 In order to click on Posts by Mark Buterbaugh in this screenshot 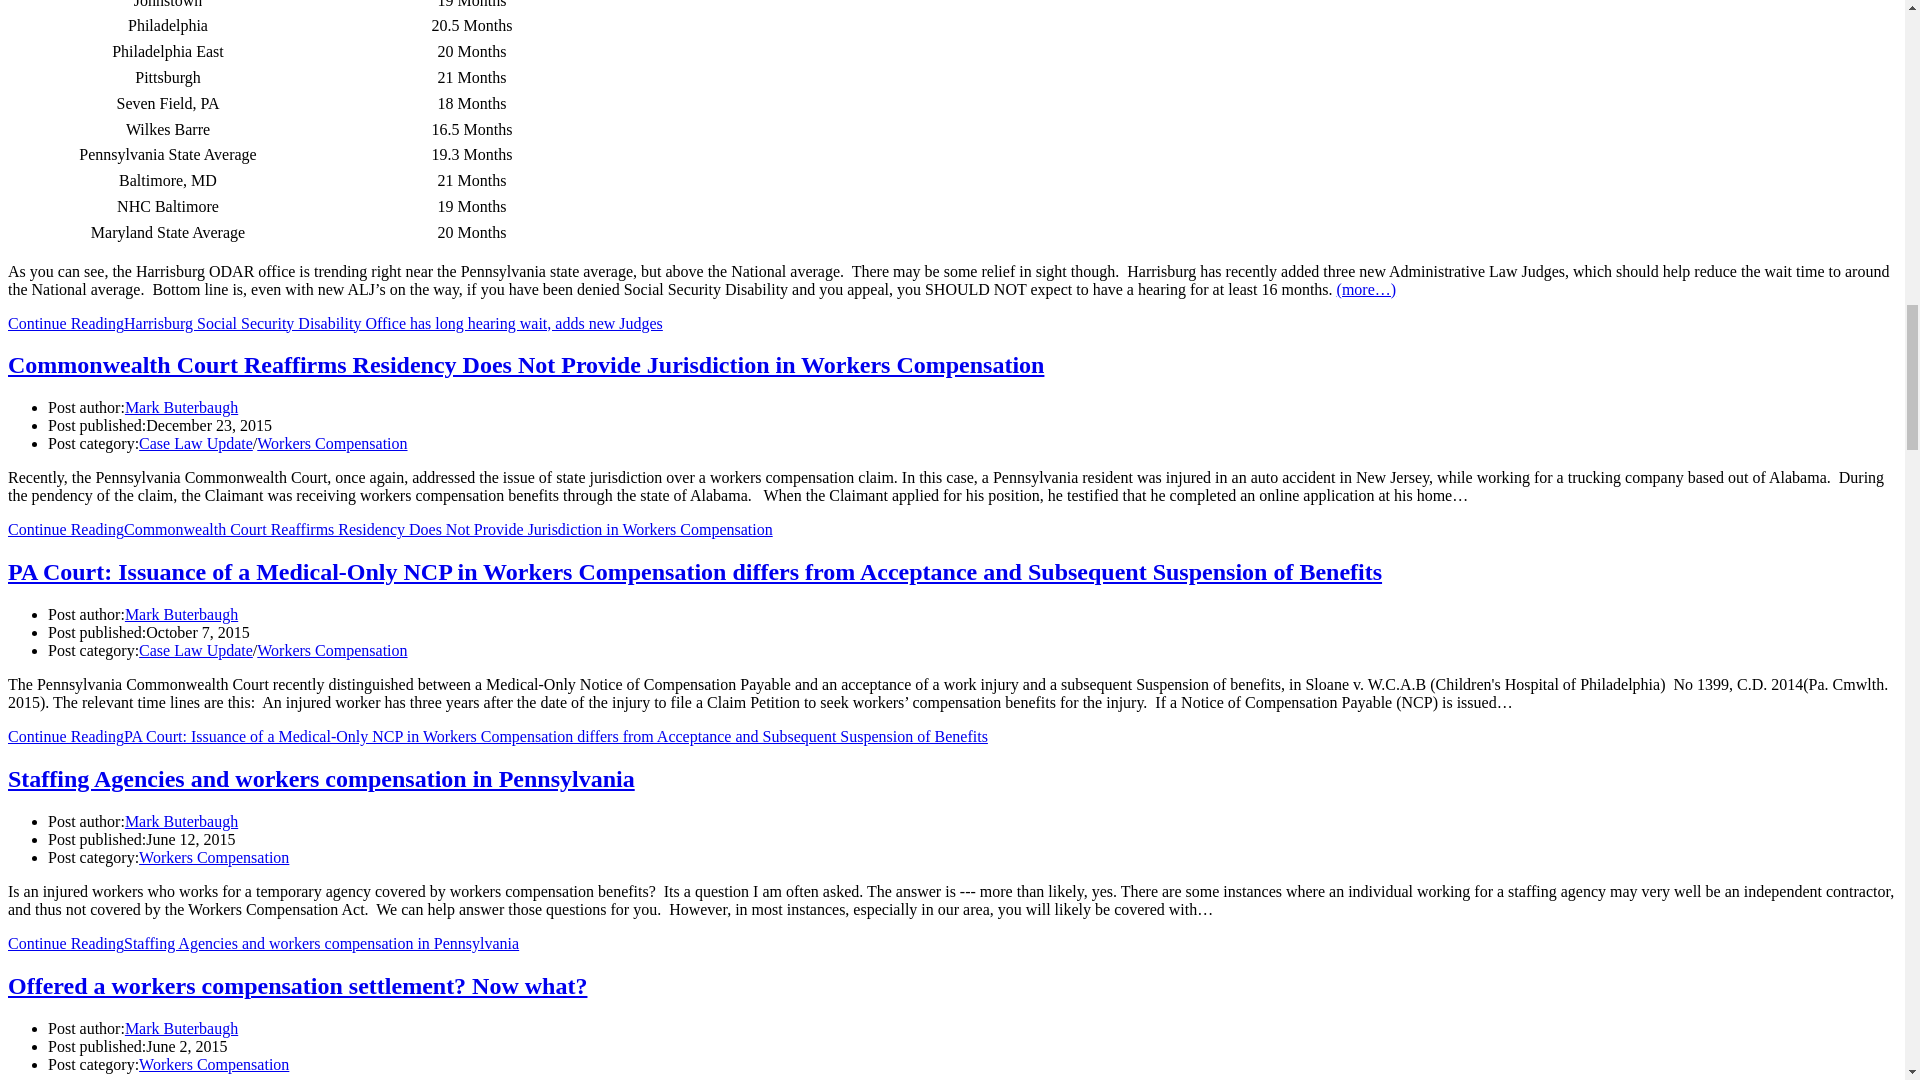, I will do `click(181, 822)`.